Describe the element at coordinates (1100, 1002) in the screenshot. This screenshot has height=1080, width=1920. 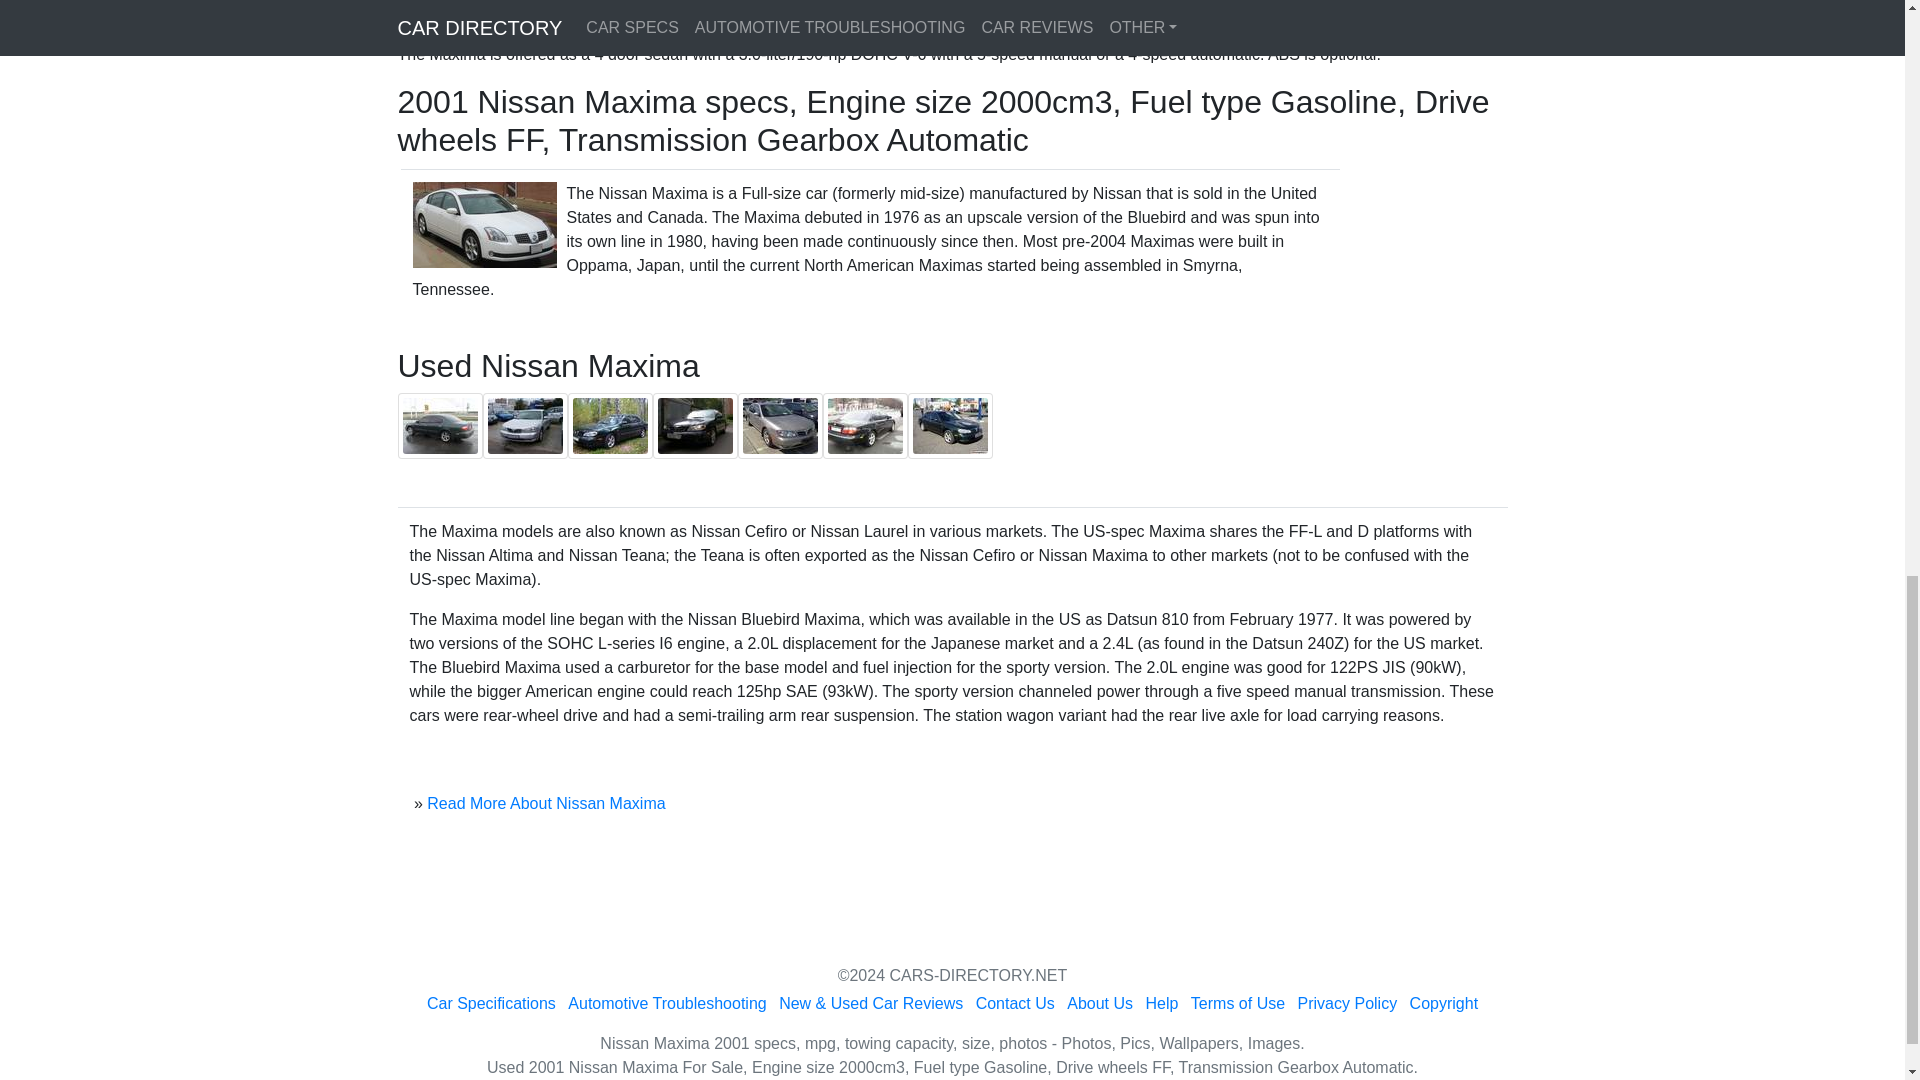
I see `About Us` at that location.